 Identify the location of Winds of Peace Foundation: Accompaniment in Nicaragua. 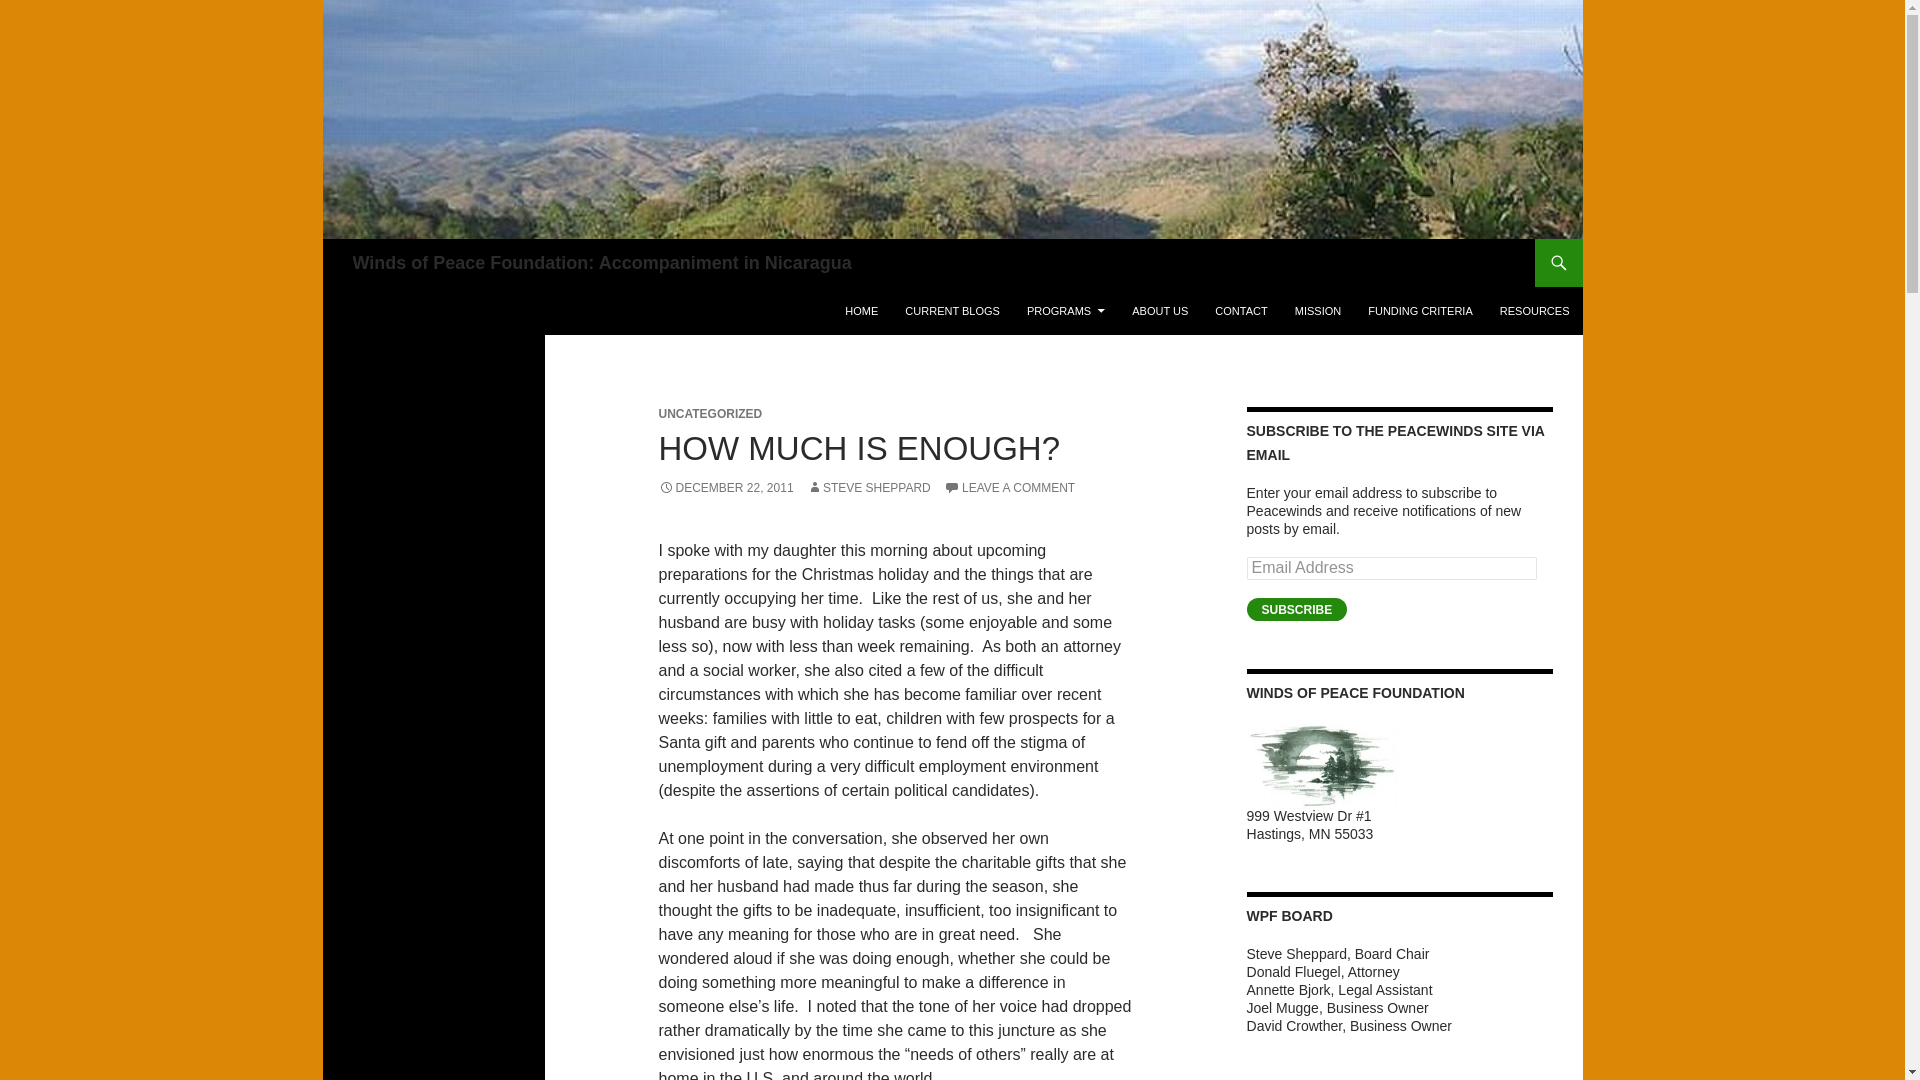
(600, 262).